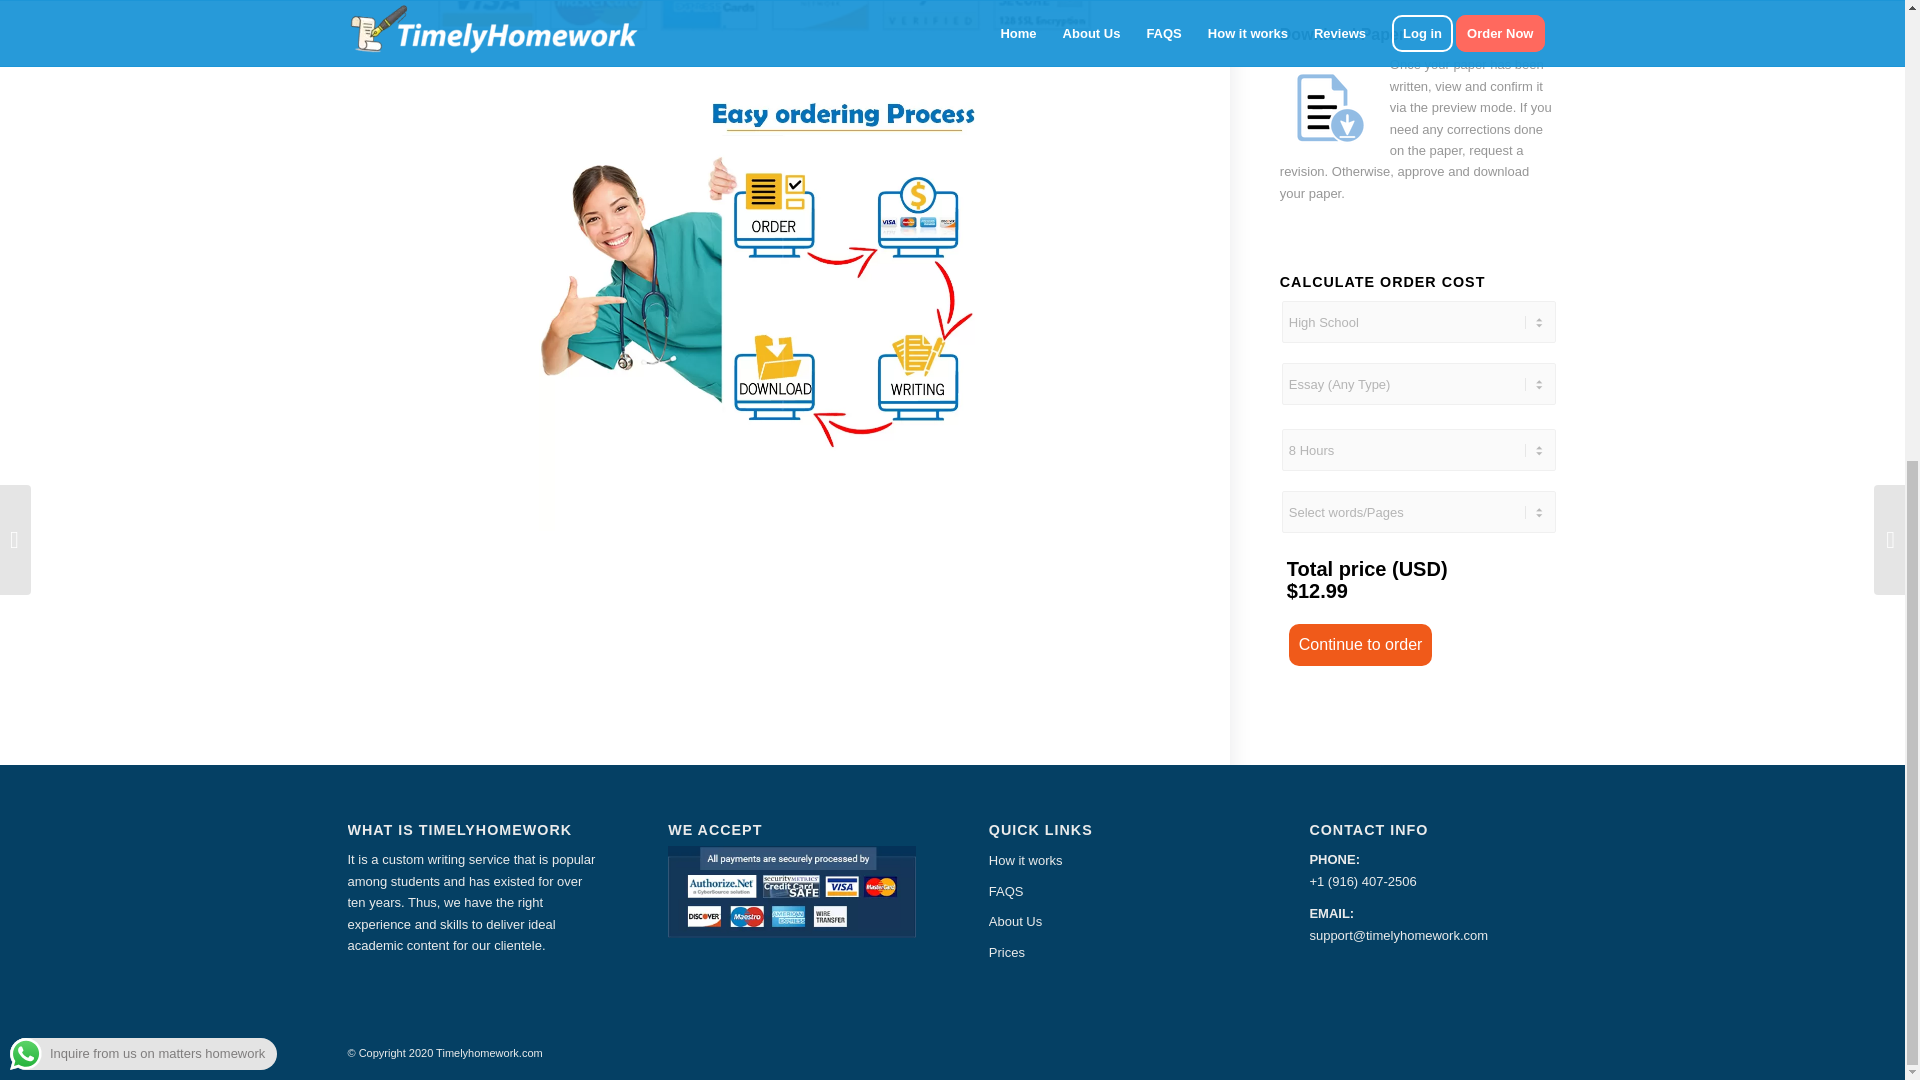 Image resolution: width=1920 pixels, height=1080 pixels. Describe the element at coordinates (1112, 860) in the screenshot. I see `How it works` at that location.